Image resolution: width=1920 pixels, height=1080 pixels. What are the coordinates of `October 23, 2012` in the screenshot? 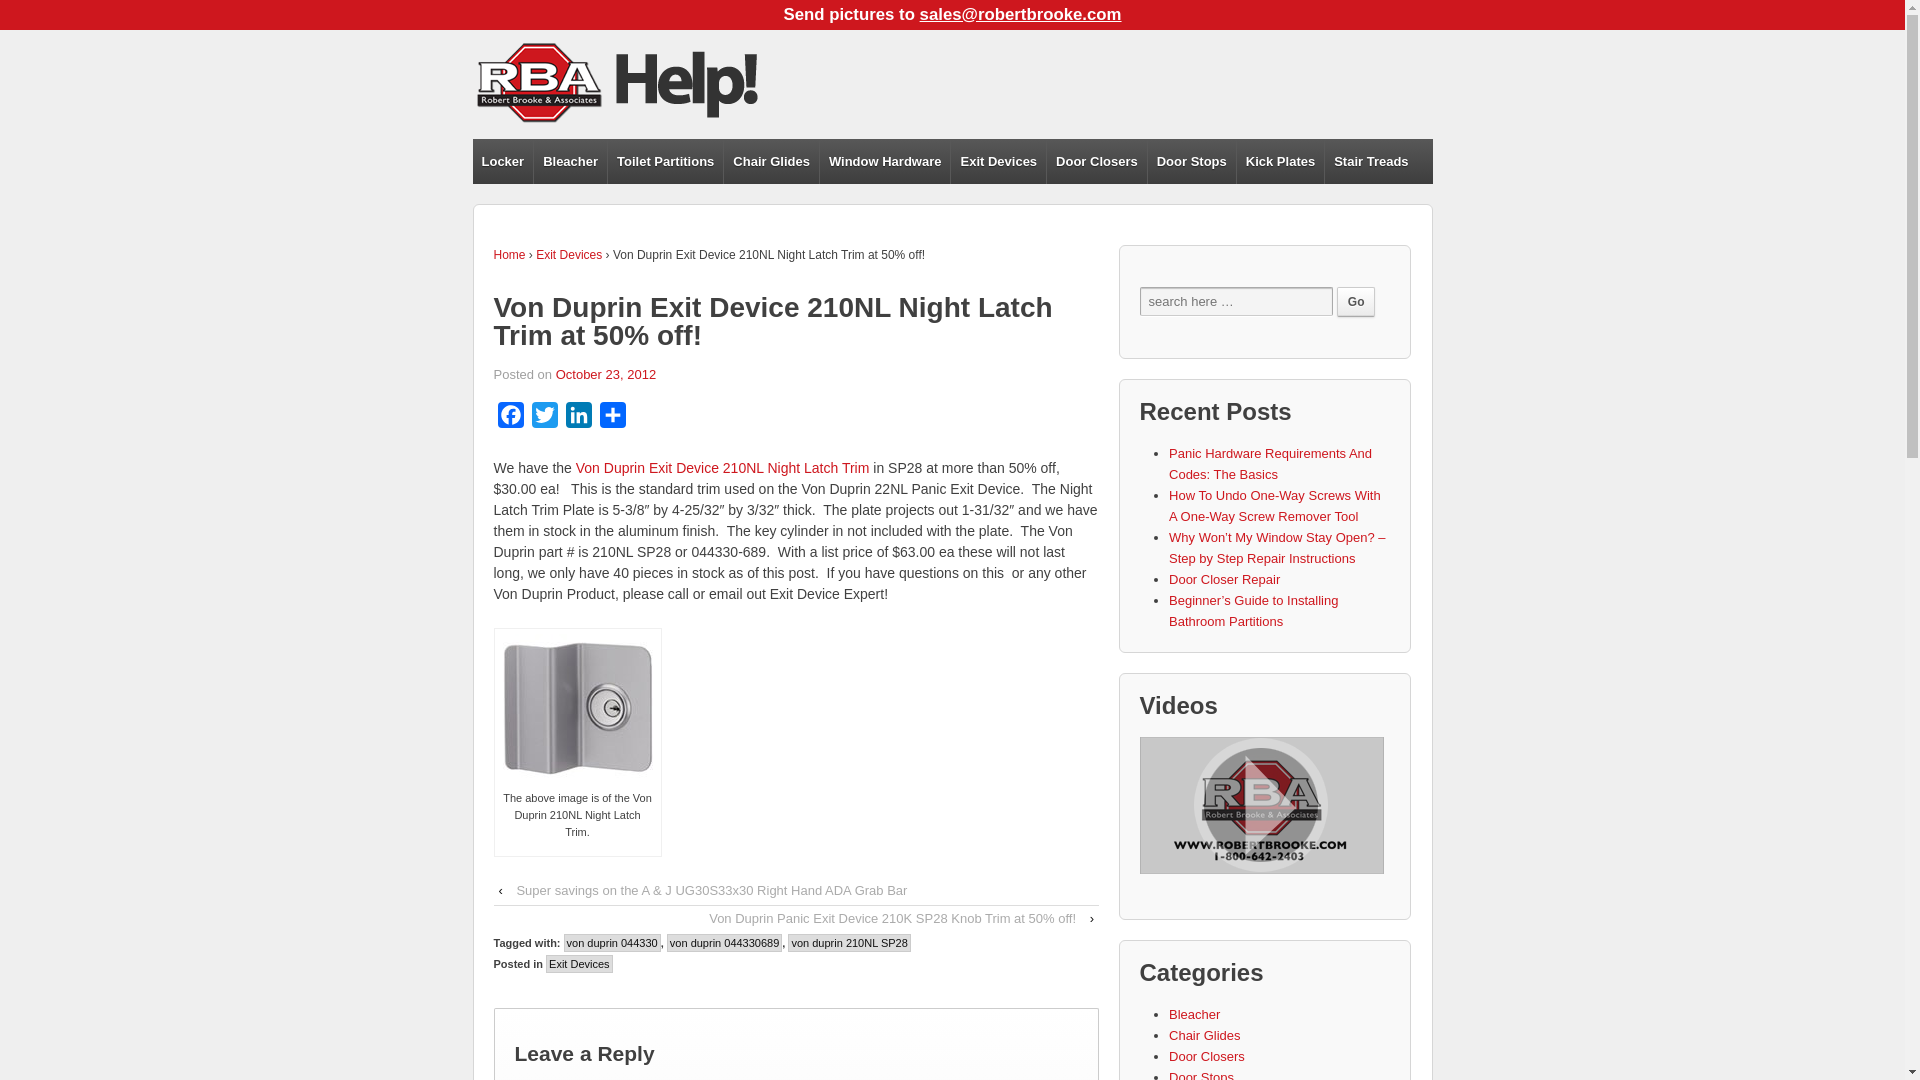 It's located at (606, 374).